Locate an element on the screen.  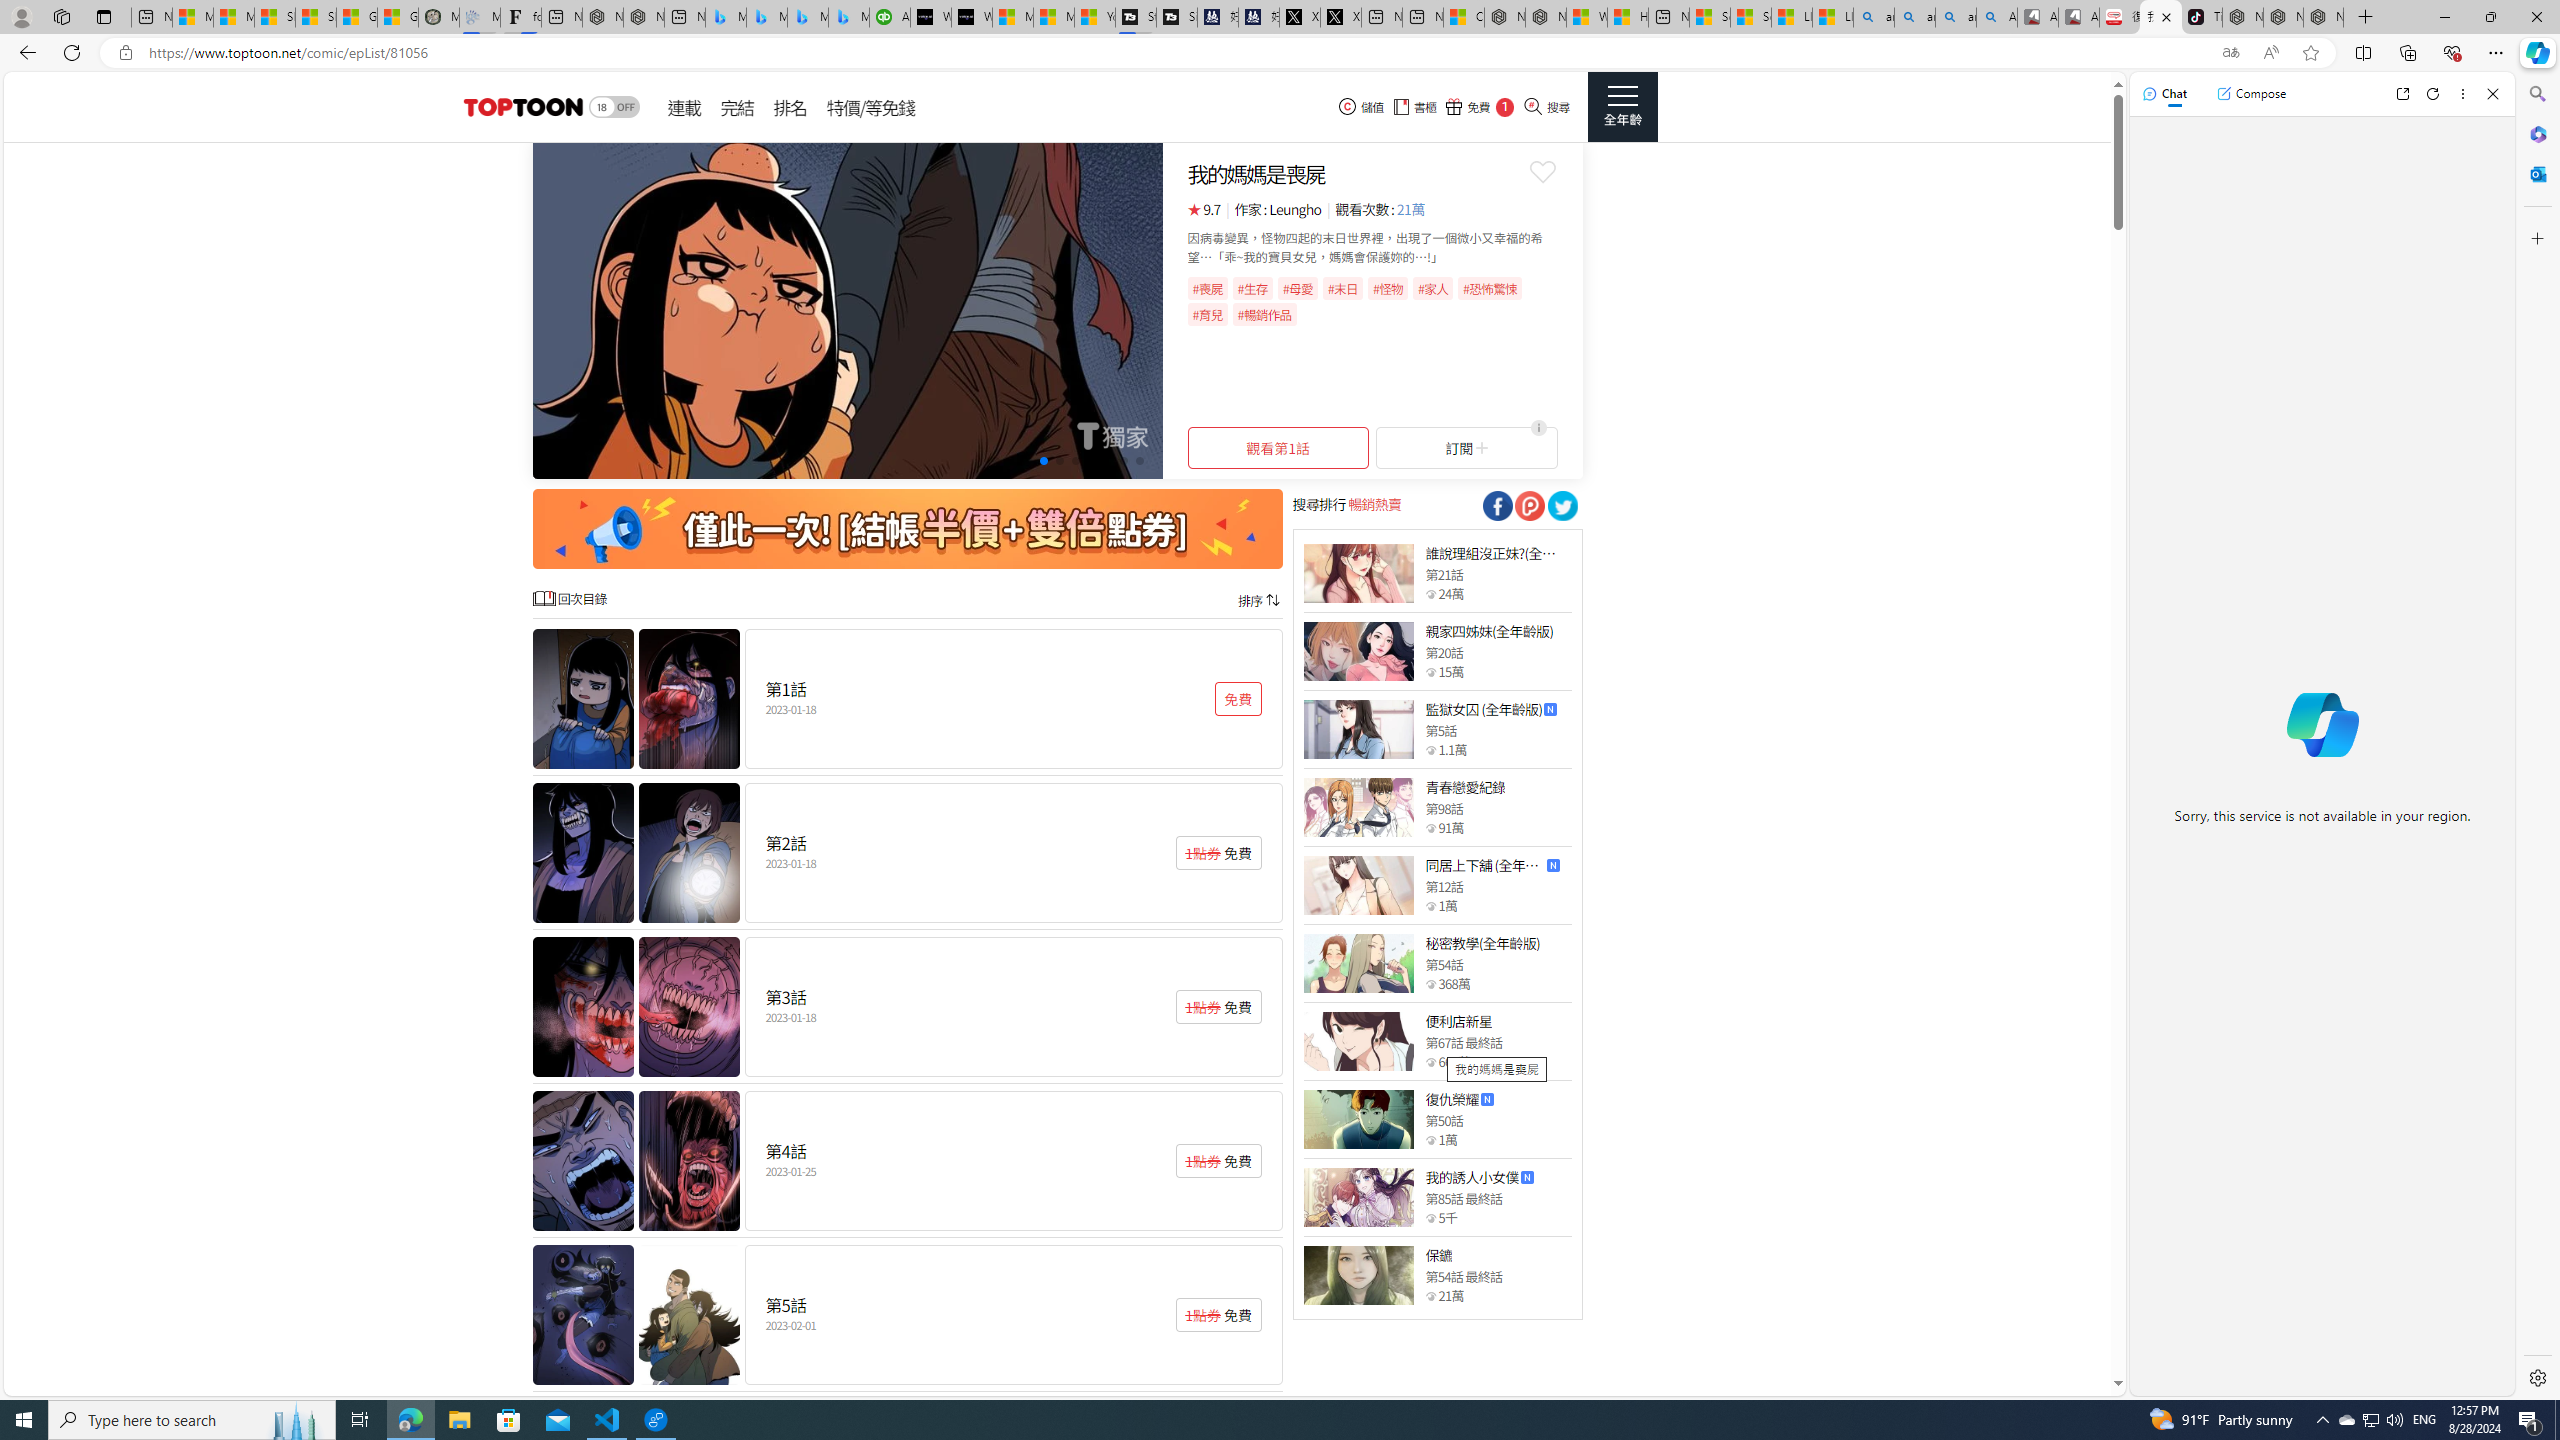
Streaming Coverage | T3 is located at coordinates (1134, 17).